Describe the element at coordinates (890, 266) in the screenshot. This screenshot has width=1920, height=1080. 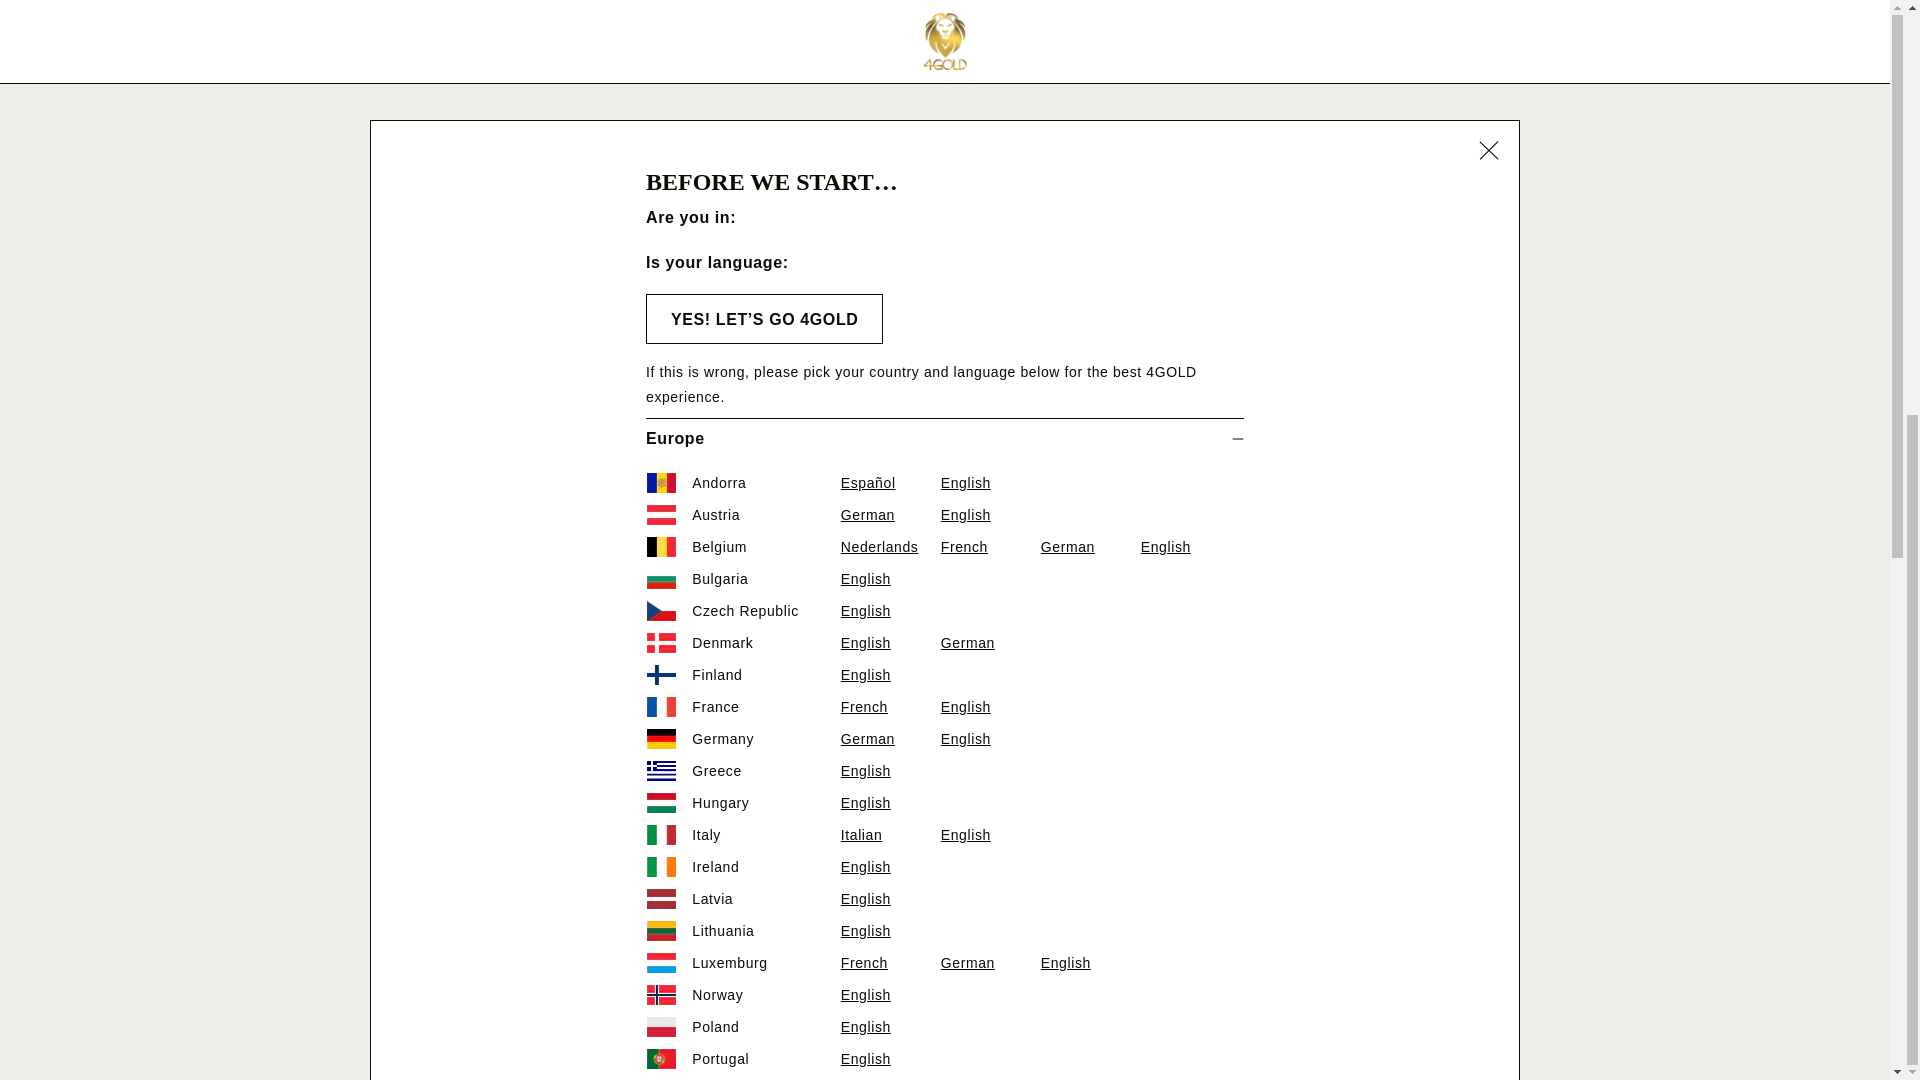
I see `English` at that location.